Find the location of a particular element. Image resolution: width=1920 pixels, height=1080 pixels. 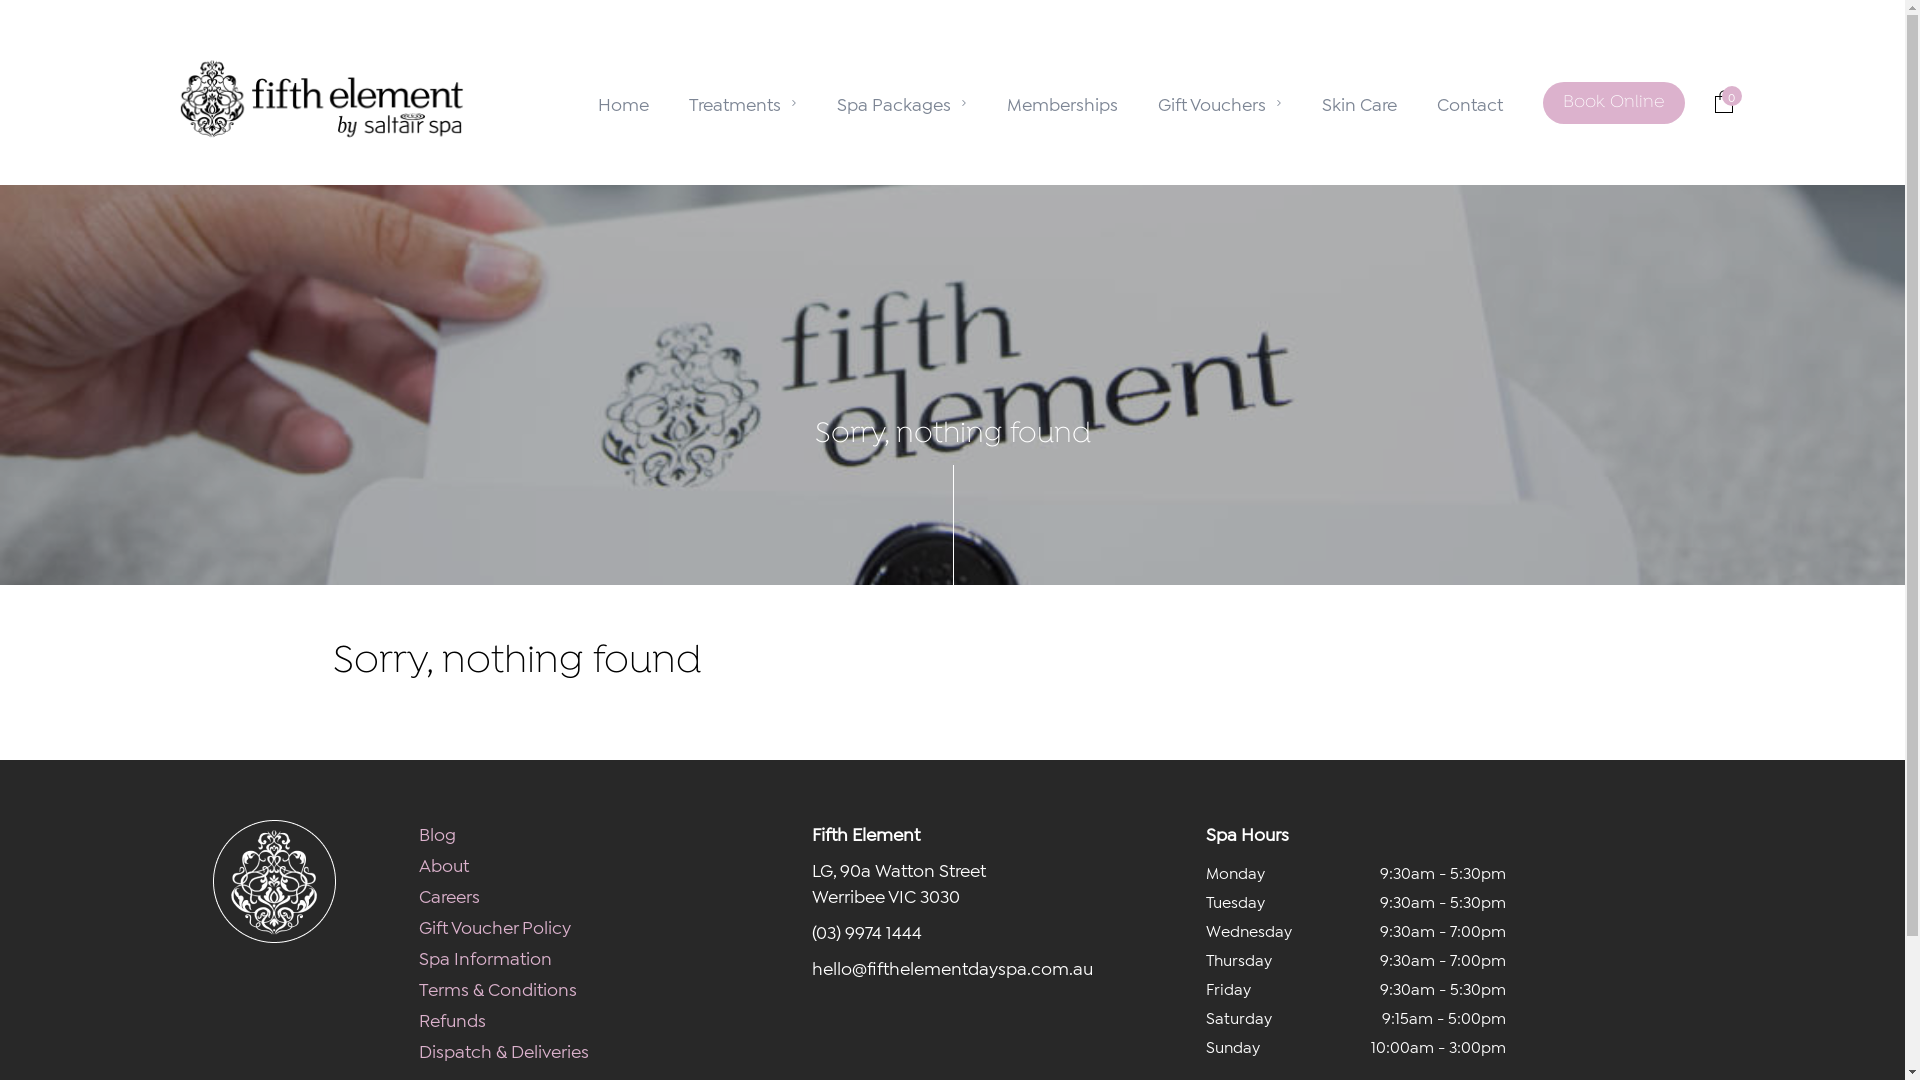

Blog is located at coordinates (438, 833).